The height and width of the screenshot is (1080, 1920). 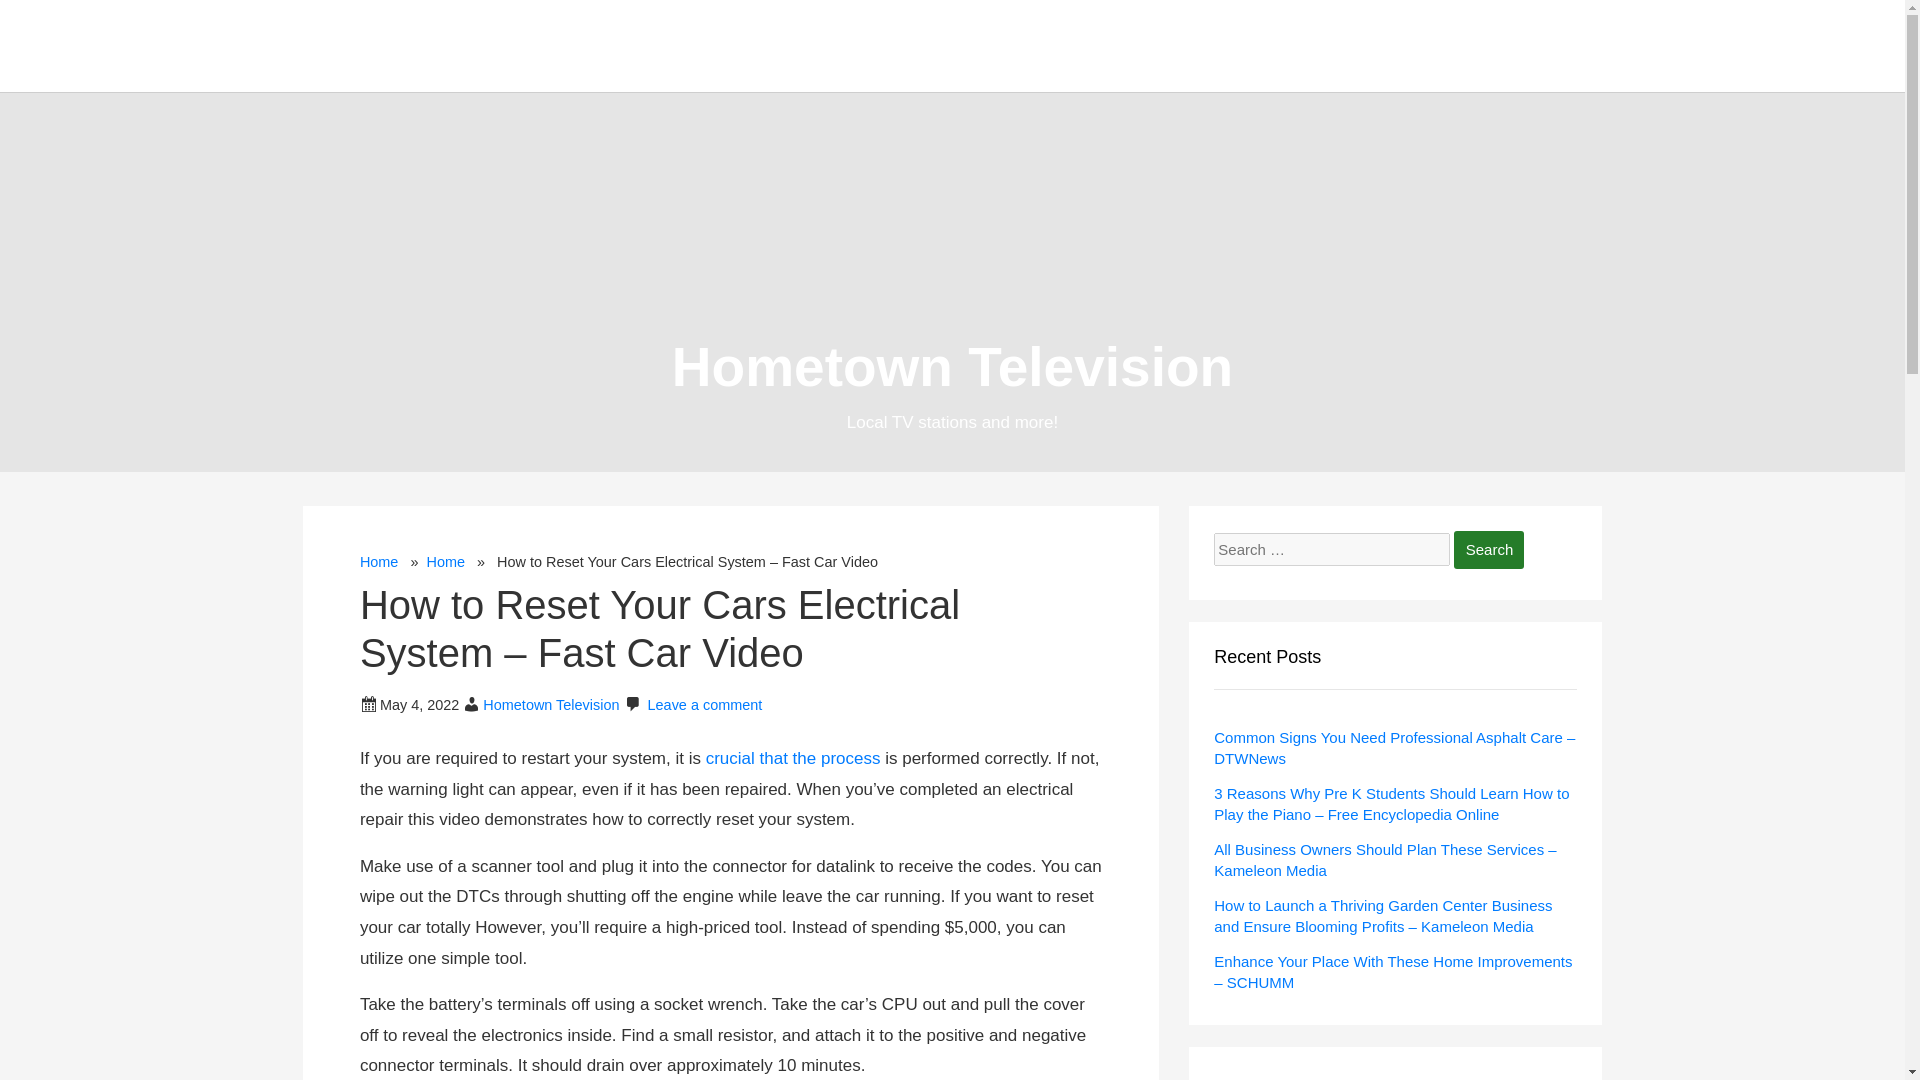 I want to click on Leave a comment, so click(x=705, y=704).